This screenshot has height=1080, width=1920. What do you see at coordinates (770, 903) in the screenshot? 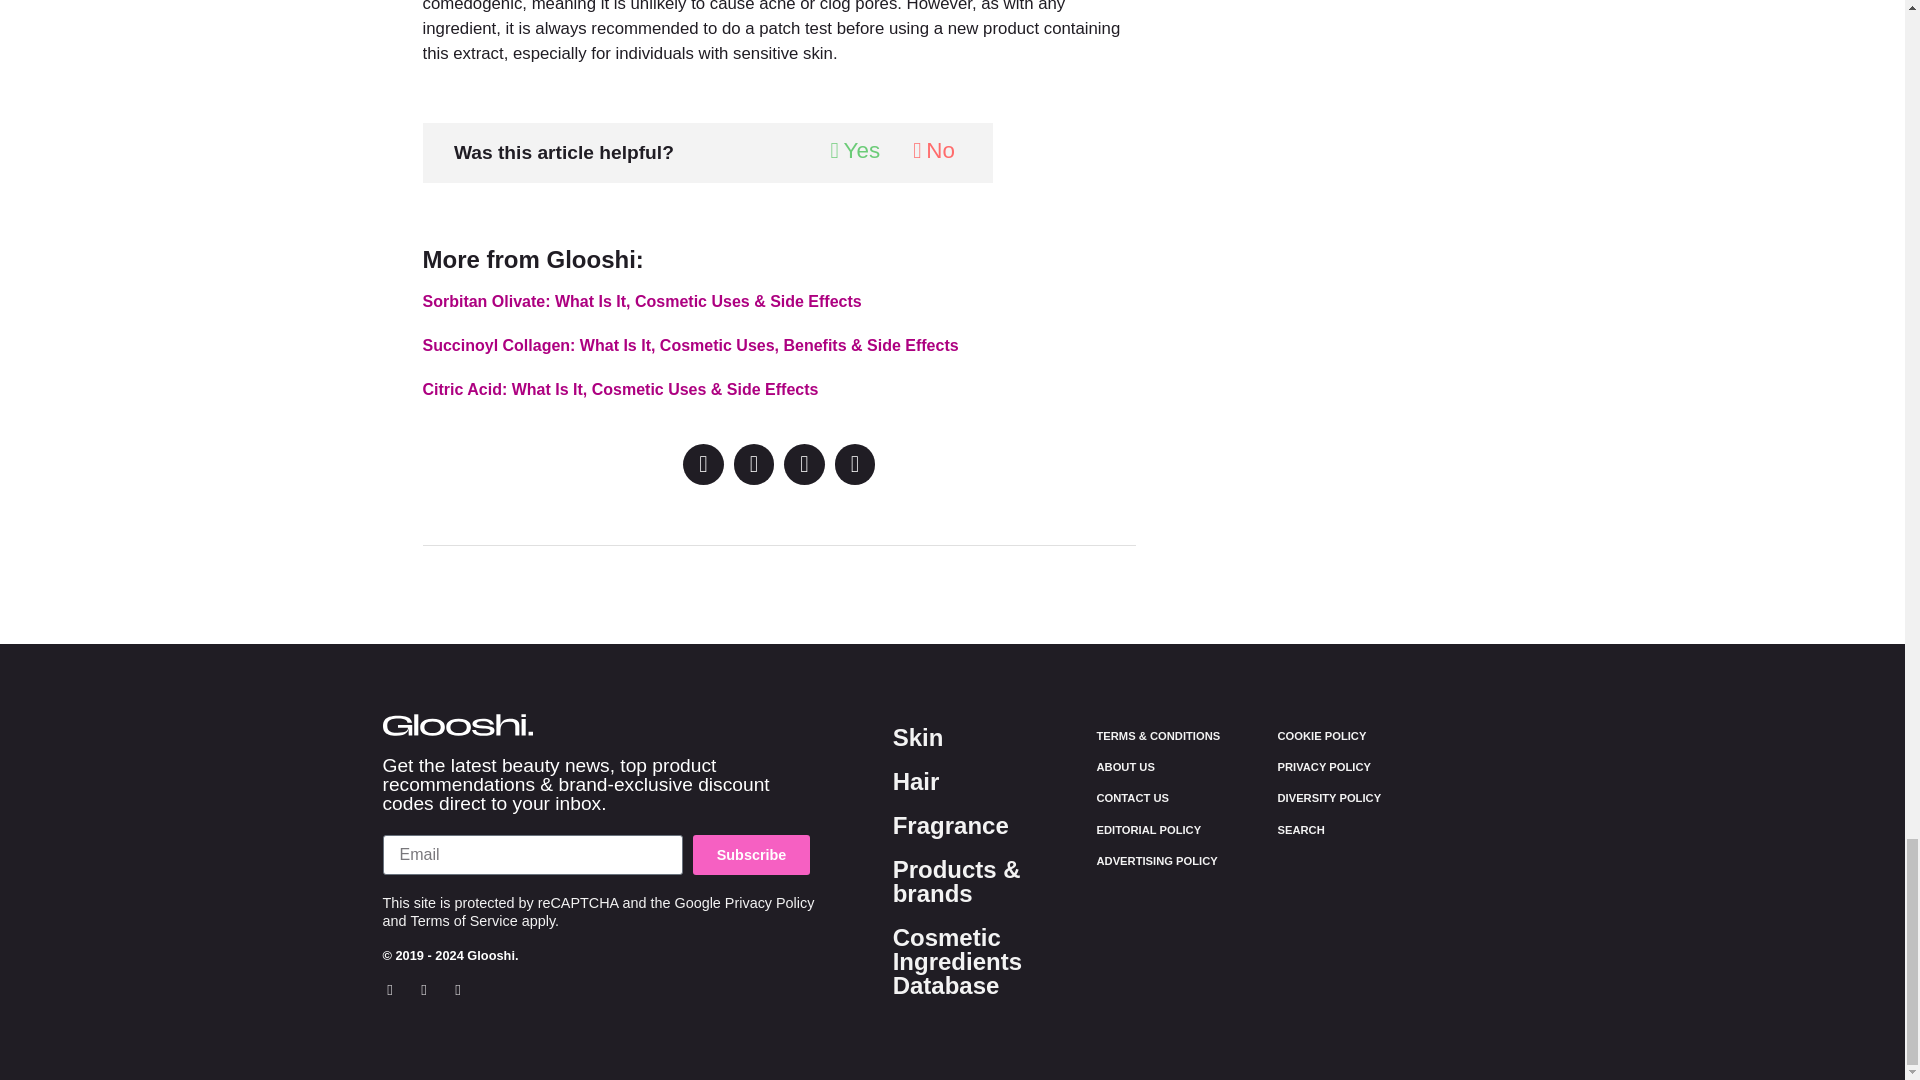
I see `Privacy Policy` at bounding box center [770, 903].